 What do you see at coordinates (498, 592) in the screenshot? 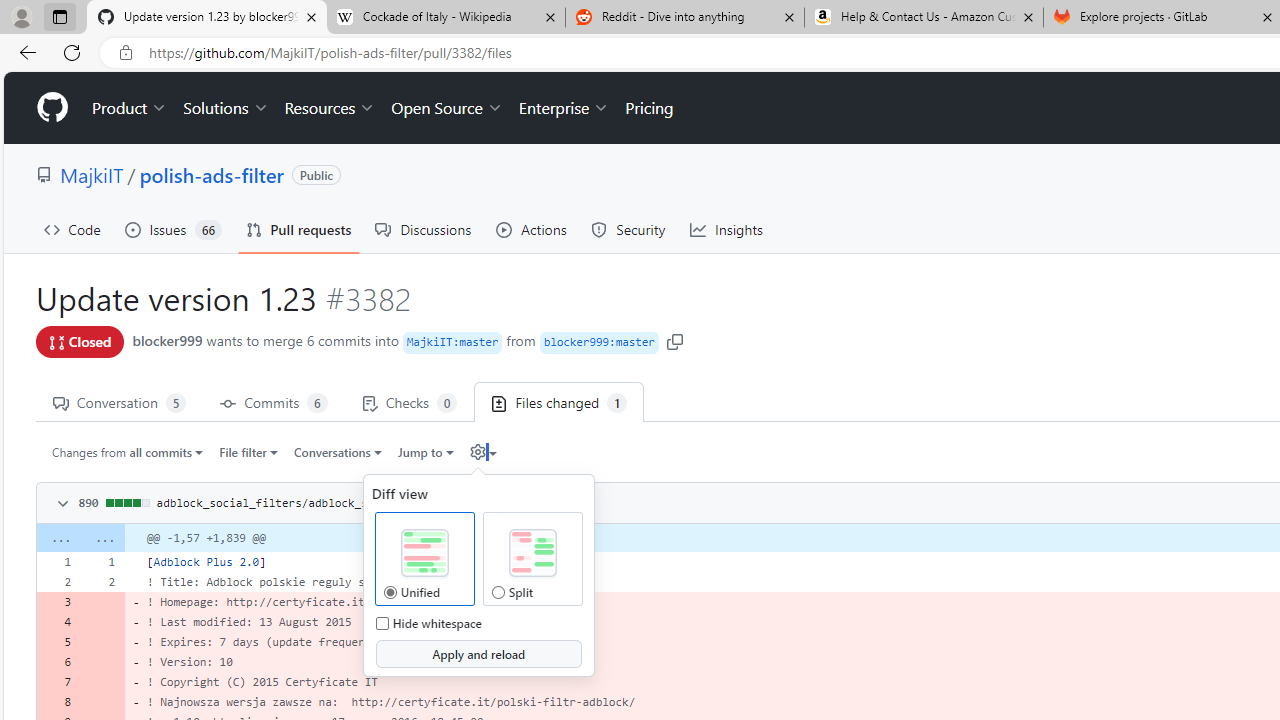
I see `Split Diff View Split` at bounding box center [498, 592].